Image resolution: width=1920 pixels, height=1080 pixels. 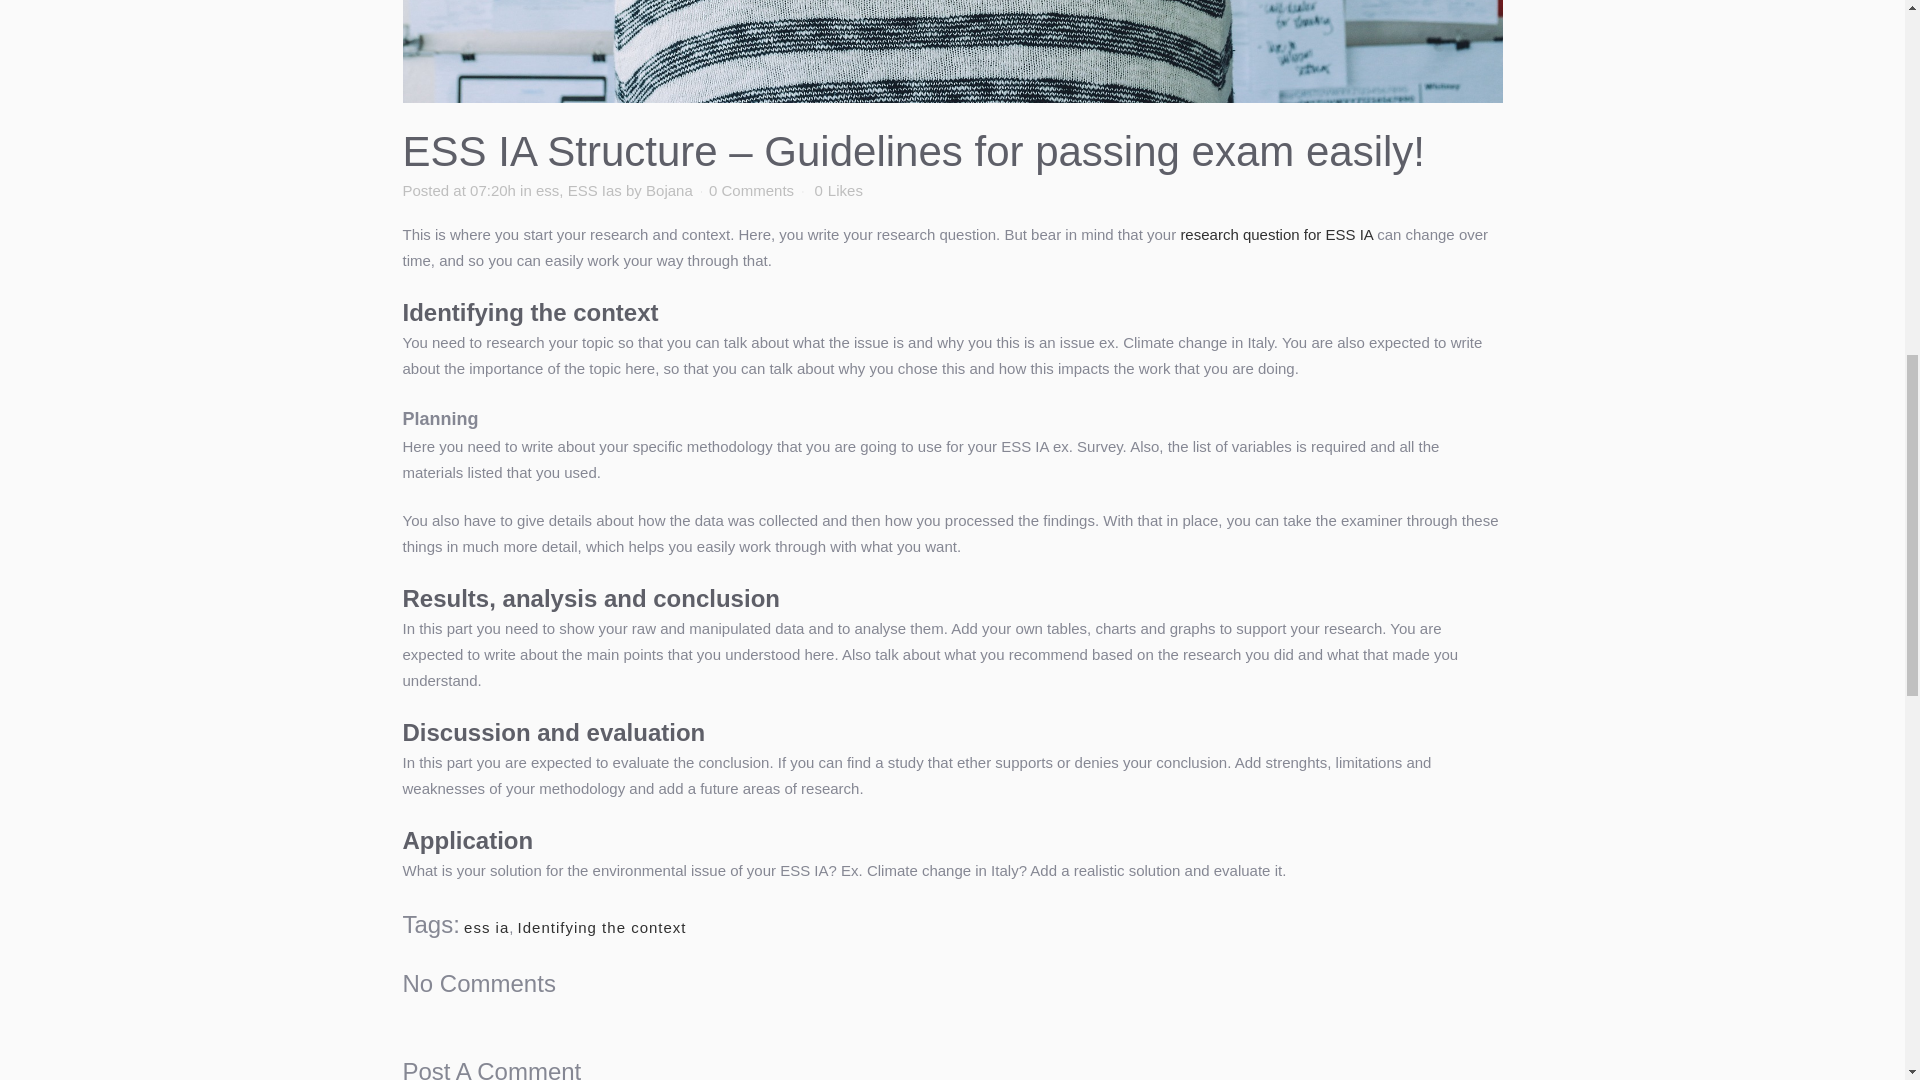 What do you see at coordinates (838, 190) in the screenshot?
I see `0 Likes` at bounding box center [838, 190].